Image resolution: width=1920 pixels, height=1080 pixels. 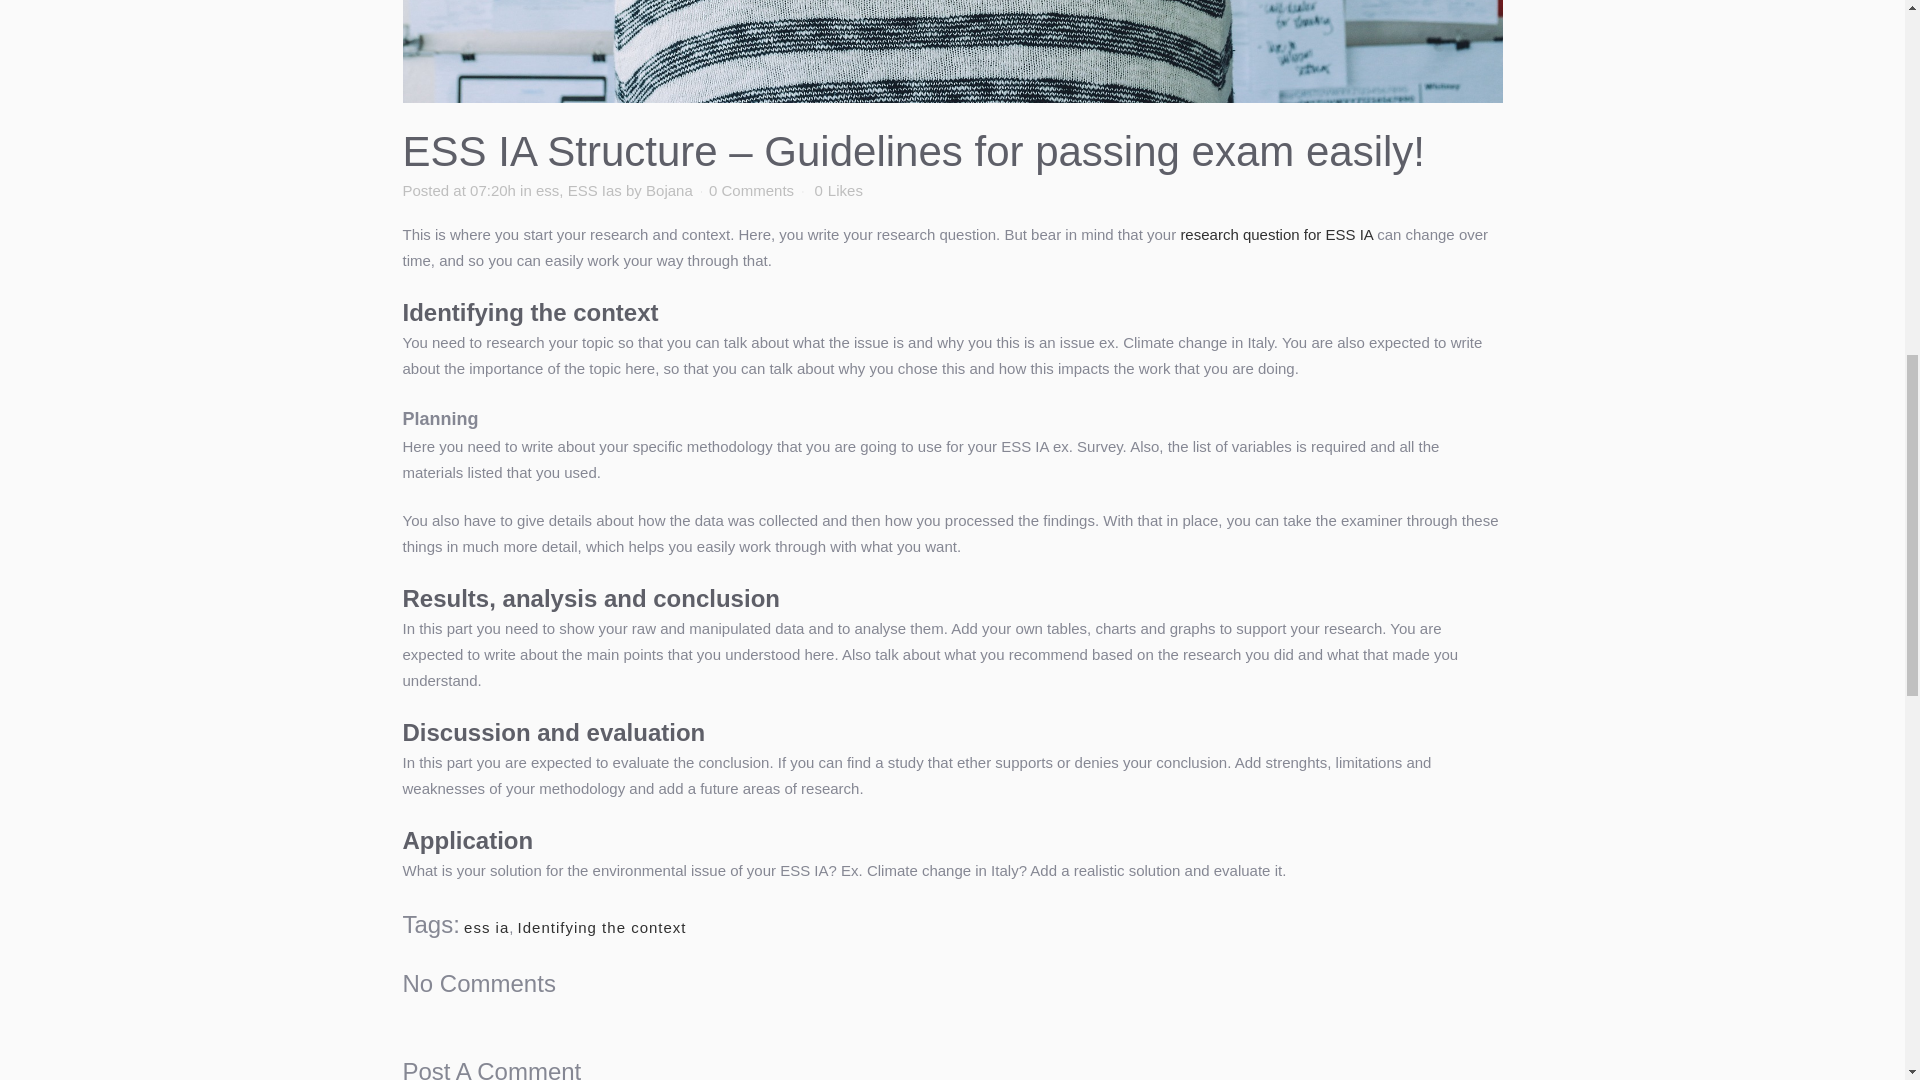 What do you see at coordinates (838, 190) in the screenshot?
I see `0 Likes` at bounding box center [838, 190].